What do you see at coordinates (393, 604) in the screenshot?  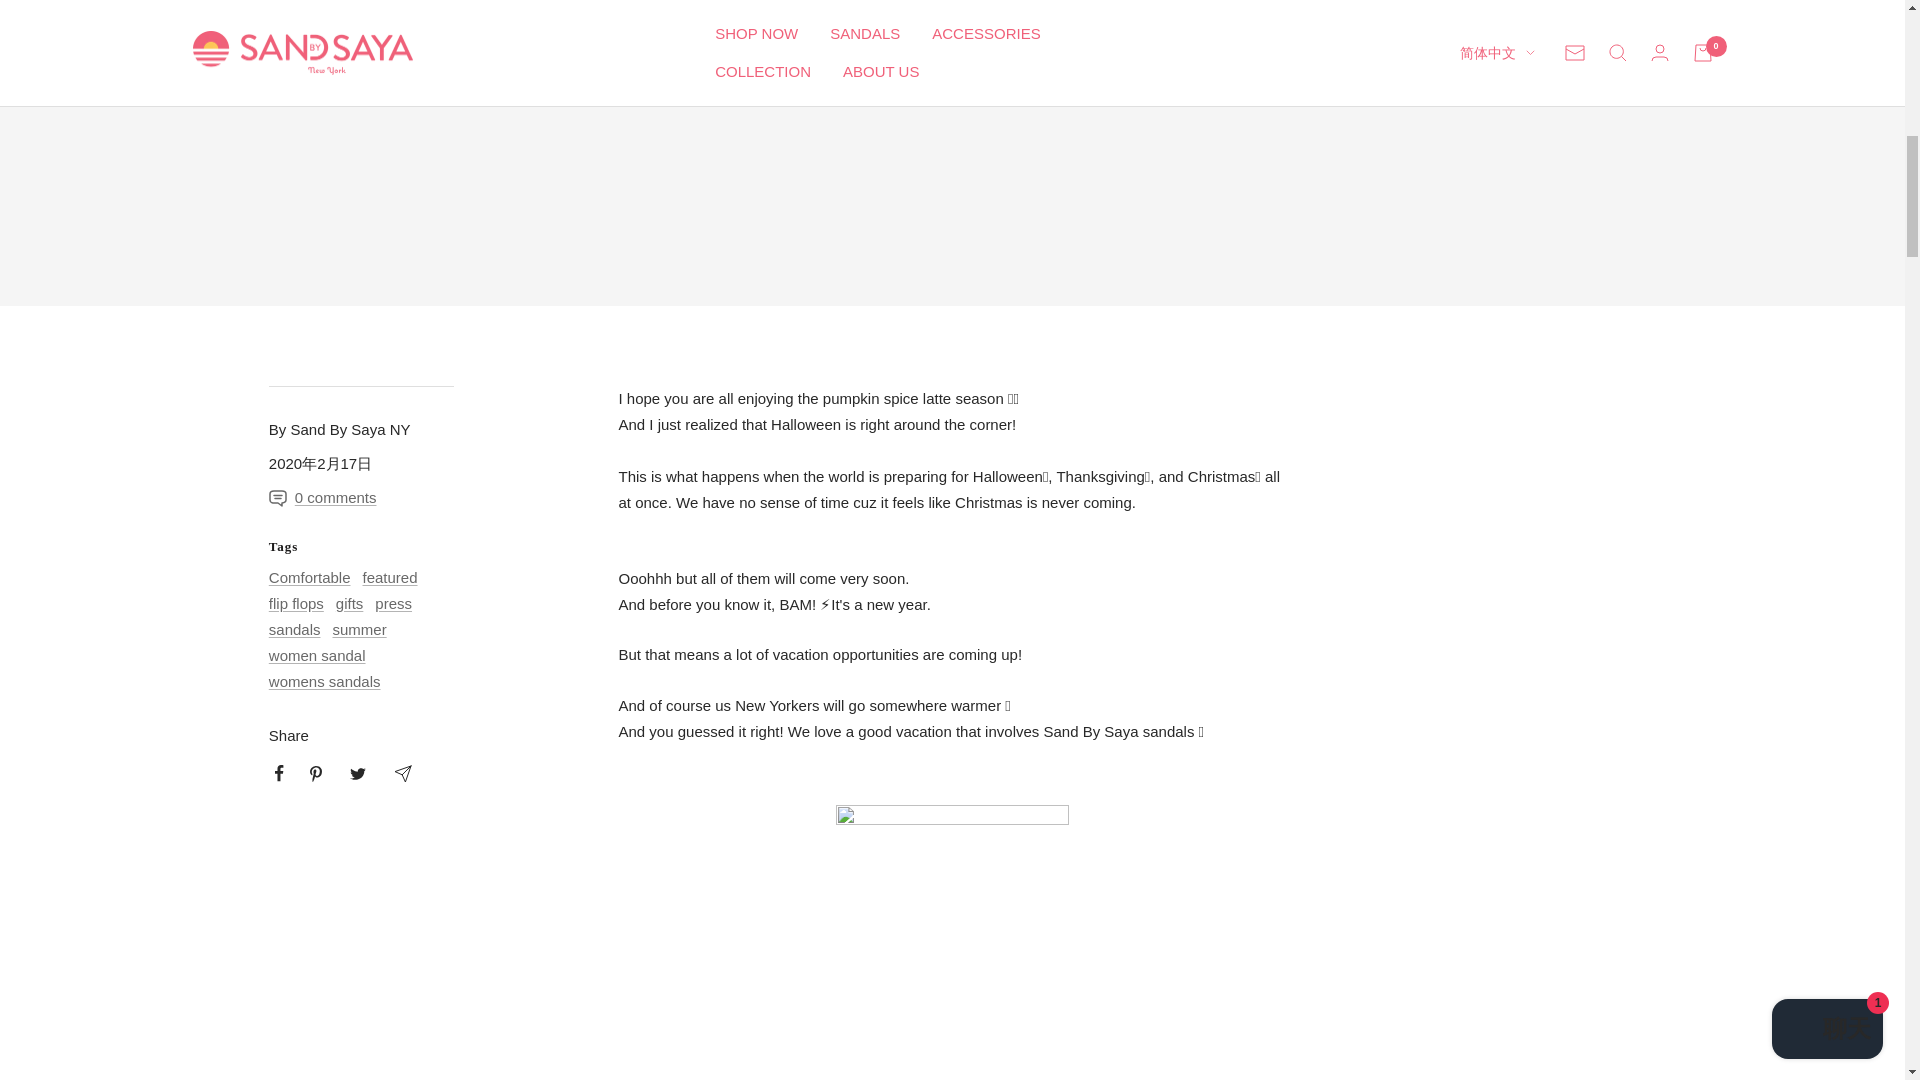 I see `press` at bounding box center [393, 604].